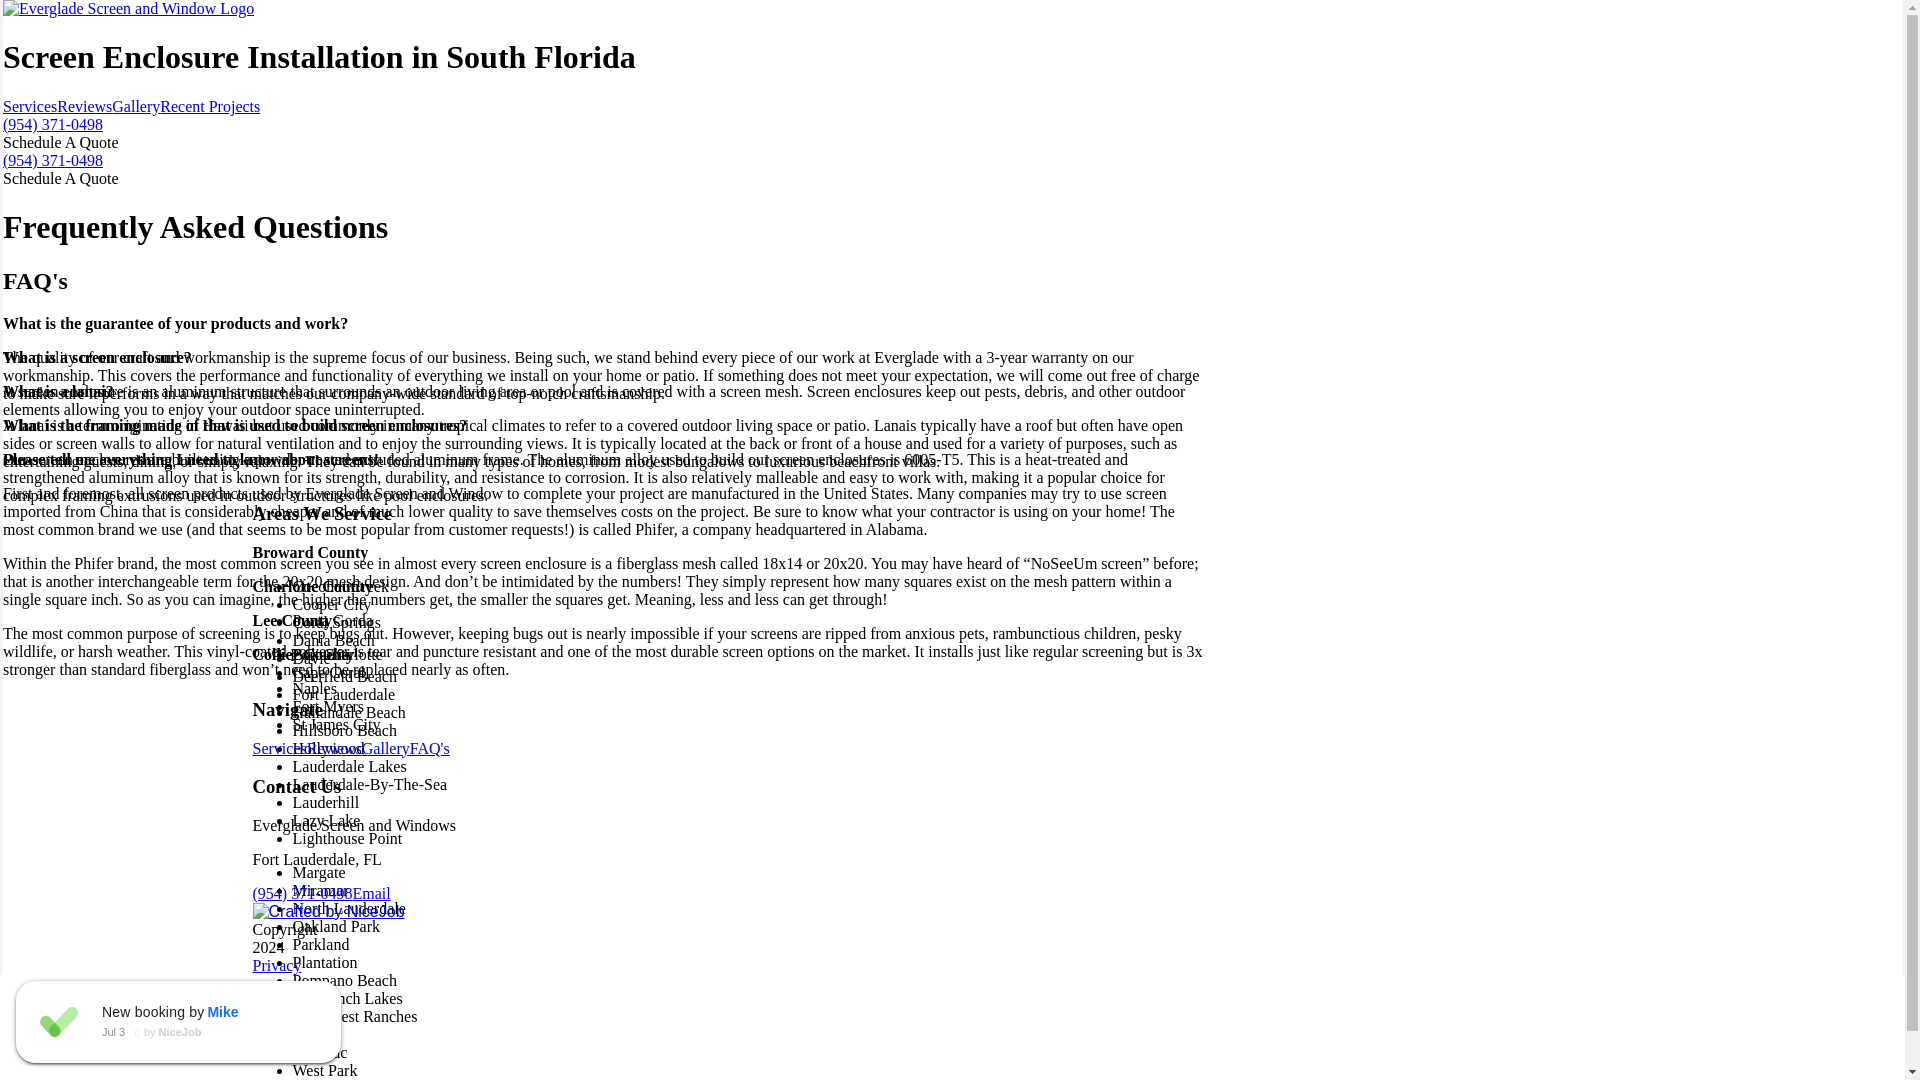 The image size is (1920, 1080). What do you see at coordinates (334, 748) in the screenshot?
I see `Reviews` at bounding box center [334, 748].